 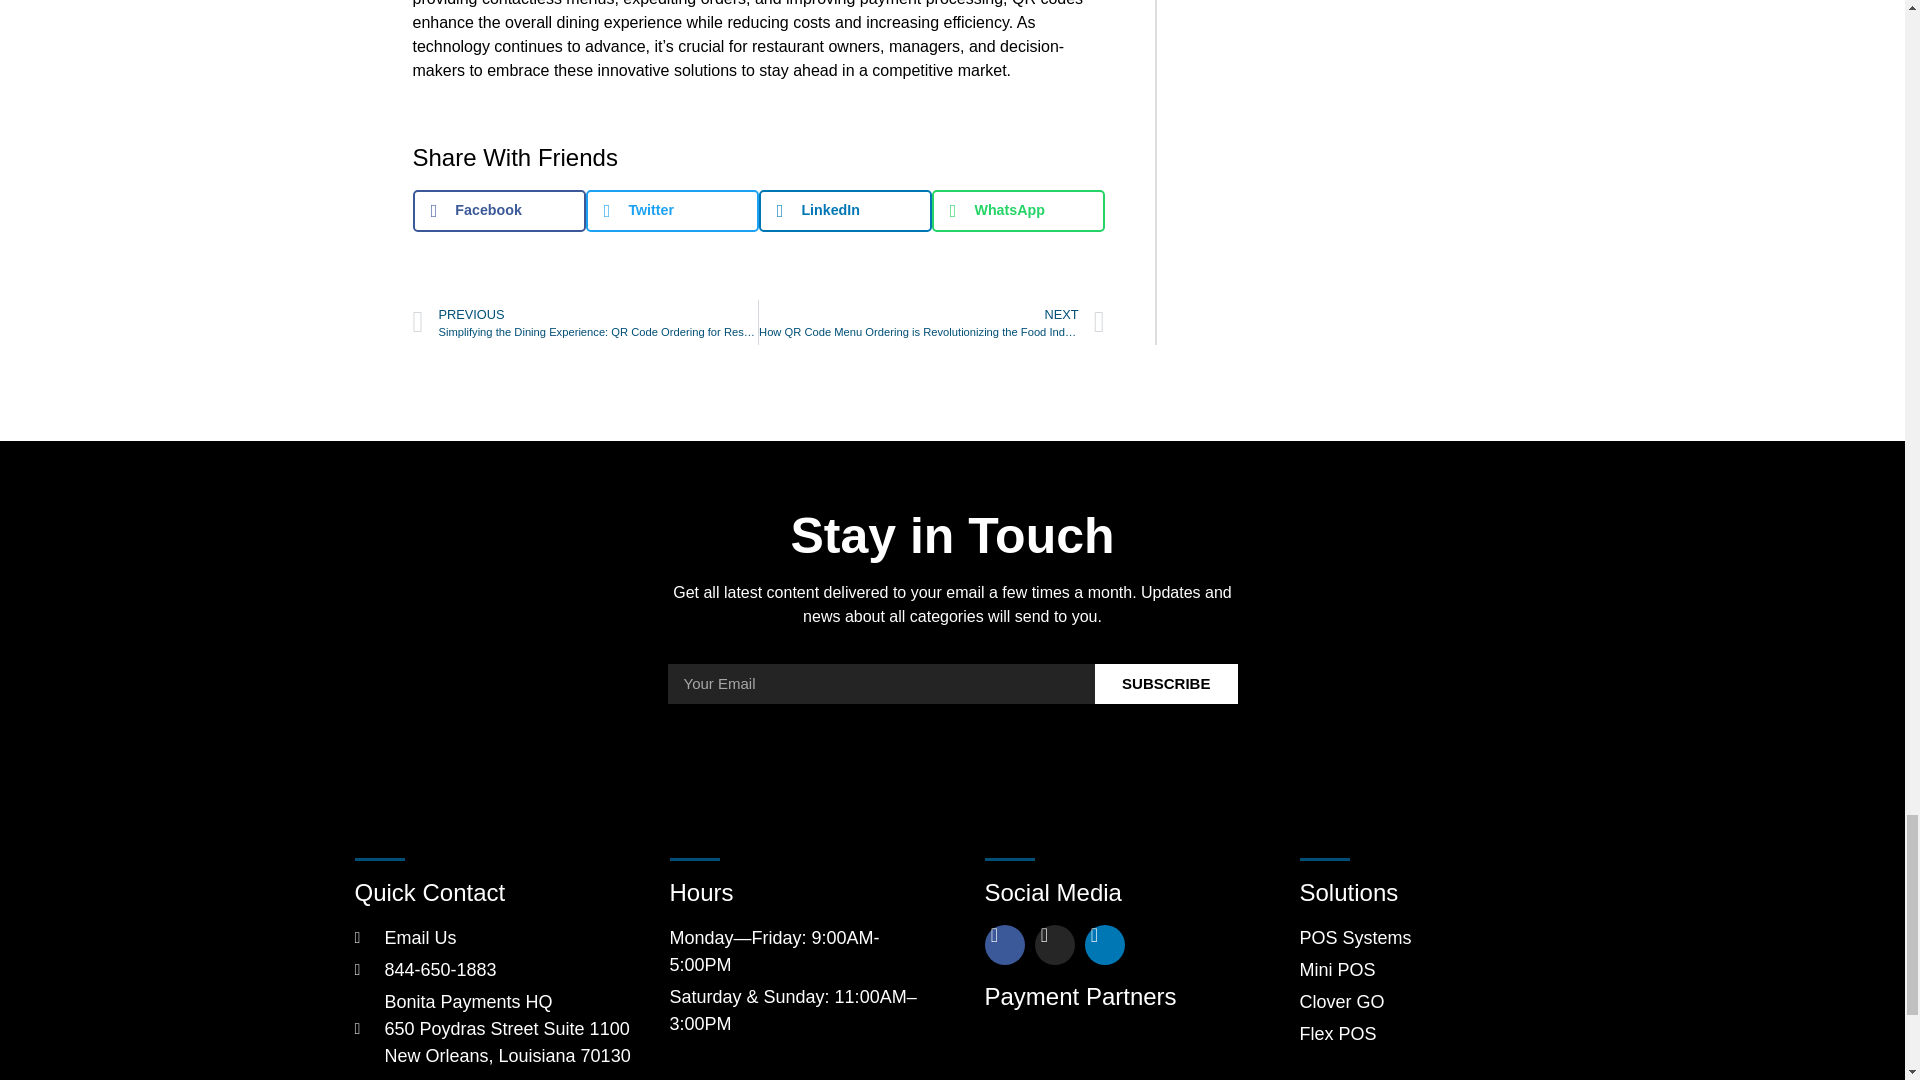 What do you see at coordinates (758, 235) in the screenshot?
I see `Social Media` at bounding box center [758, 235].